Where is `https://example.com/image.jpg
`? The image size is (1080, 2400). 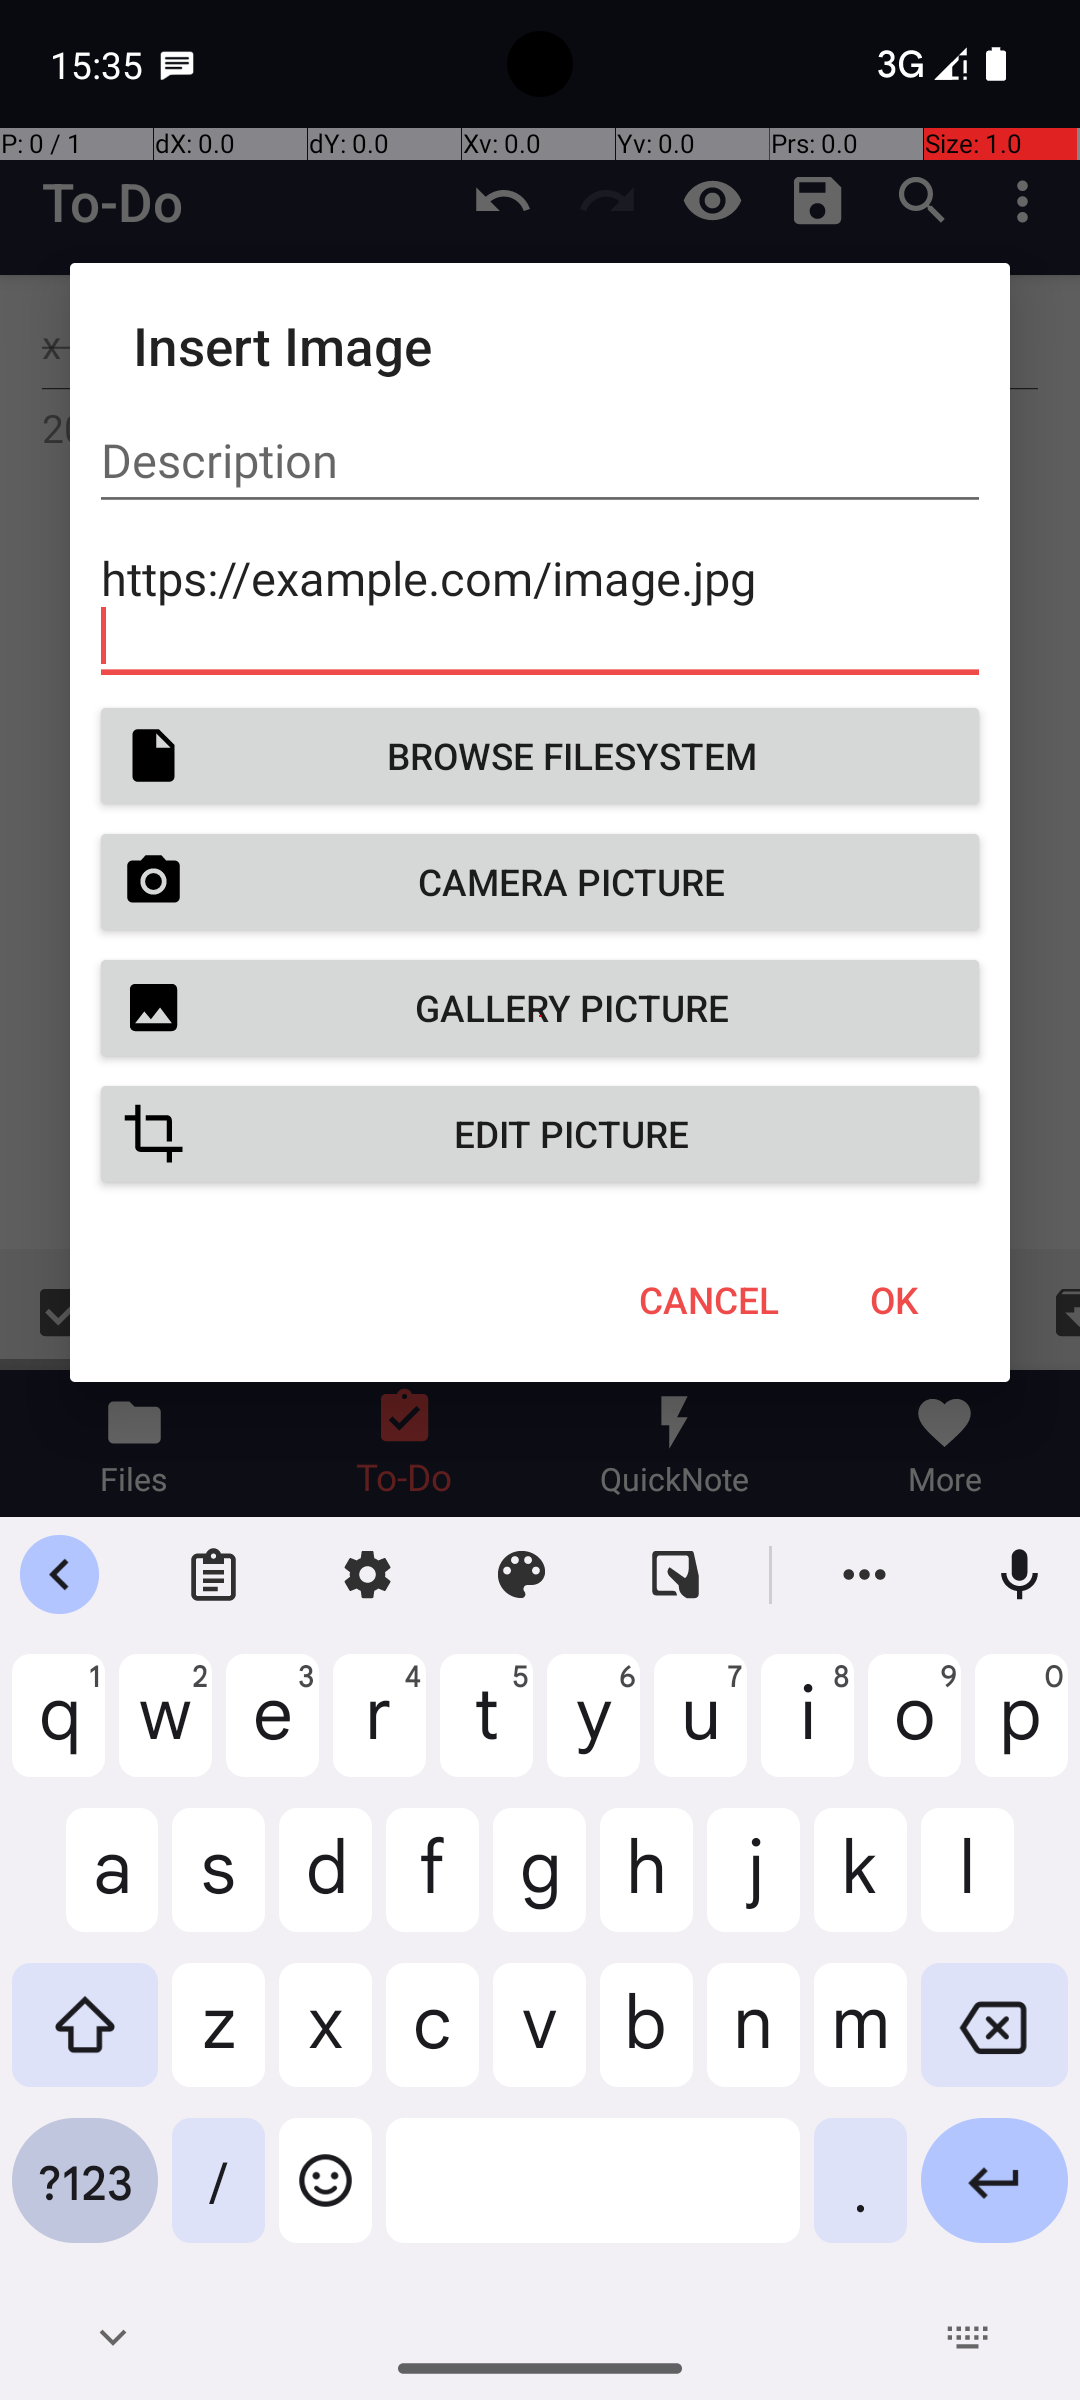 https://example.com/image.jpg
 is located at coordinates (540, 606).